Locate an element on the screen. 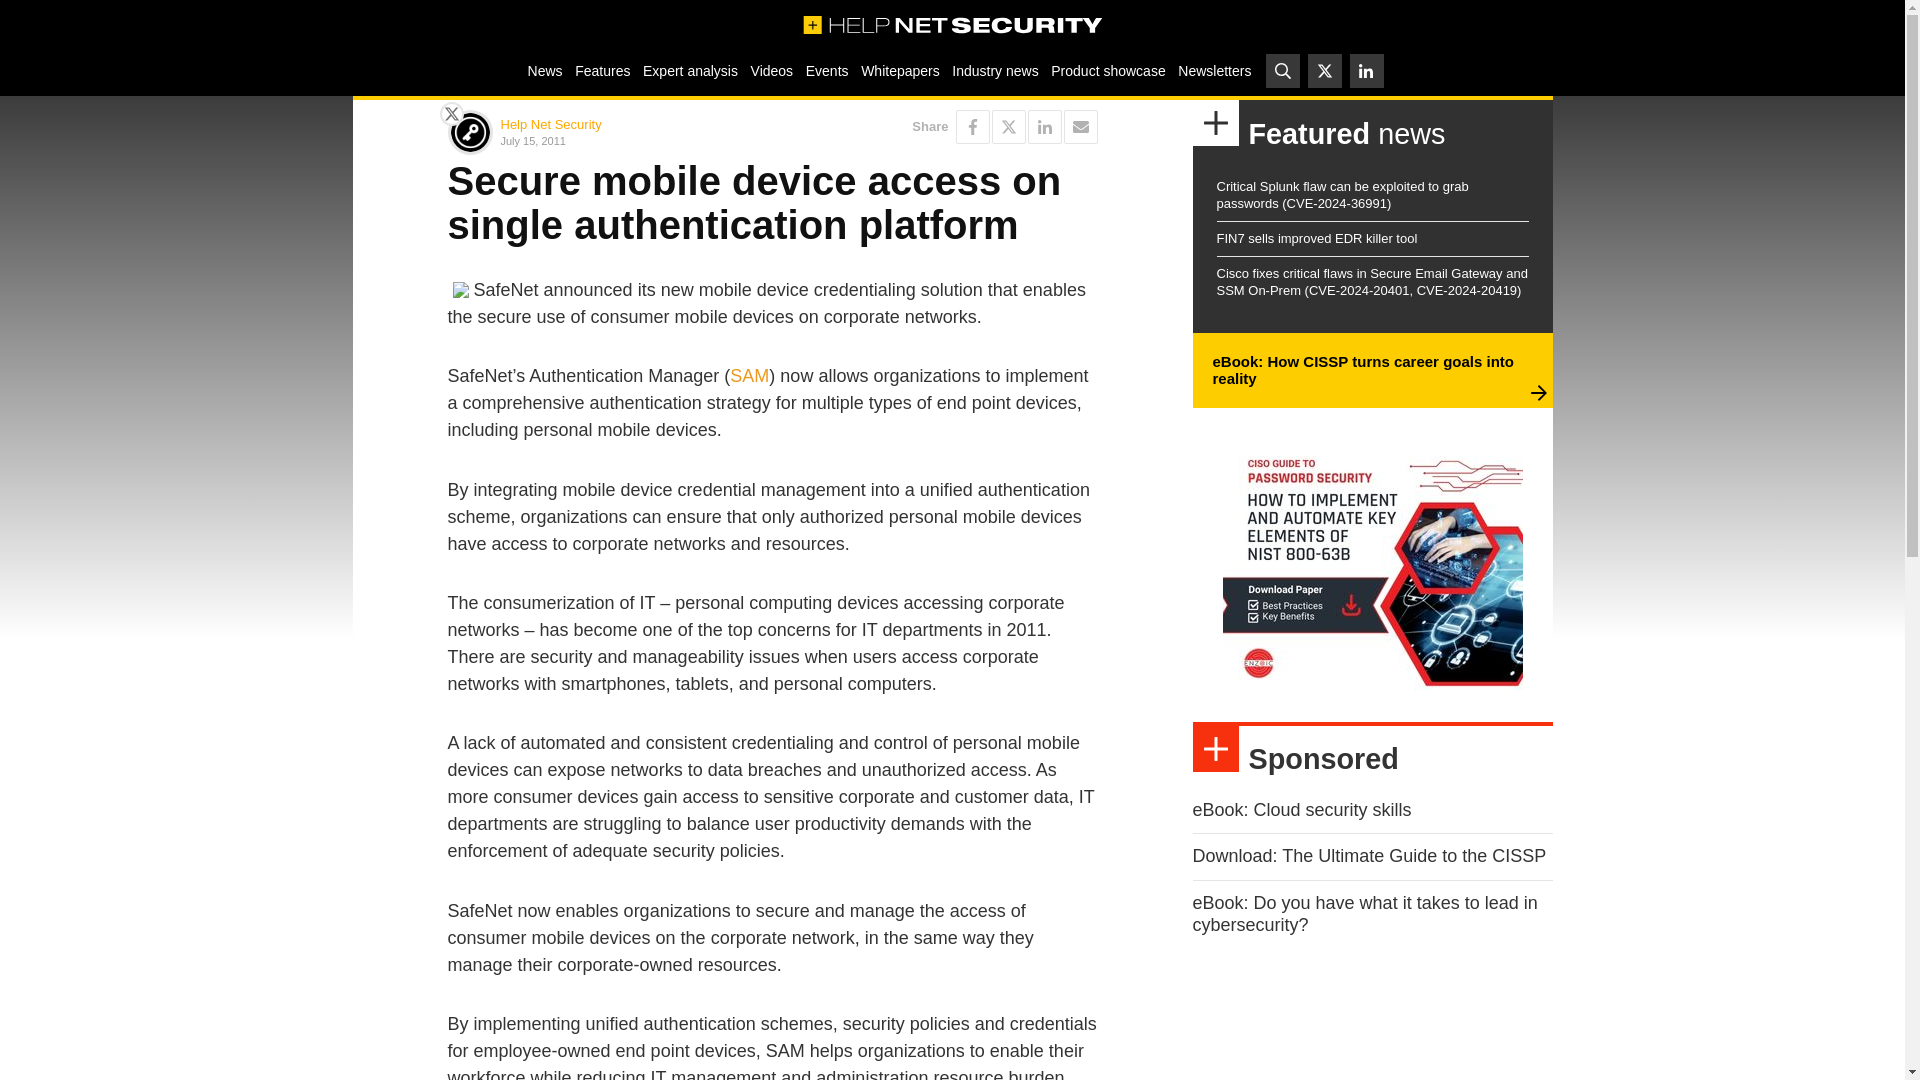 This screenshot has height=1080, width=1920. eBook: Cloud security skills is located at coordinates (1302, 810).